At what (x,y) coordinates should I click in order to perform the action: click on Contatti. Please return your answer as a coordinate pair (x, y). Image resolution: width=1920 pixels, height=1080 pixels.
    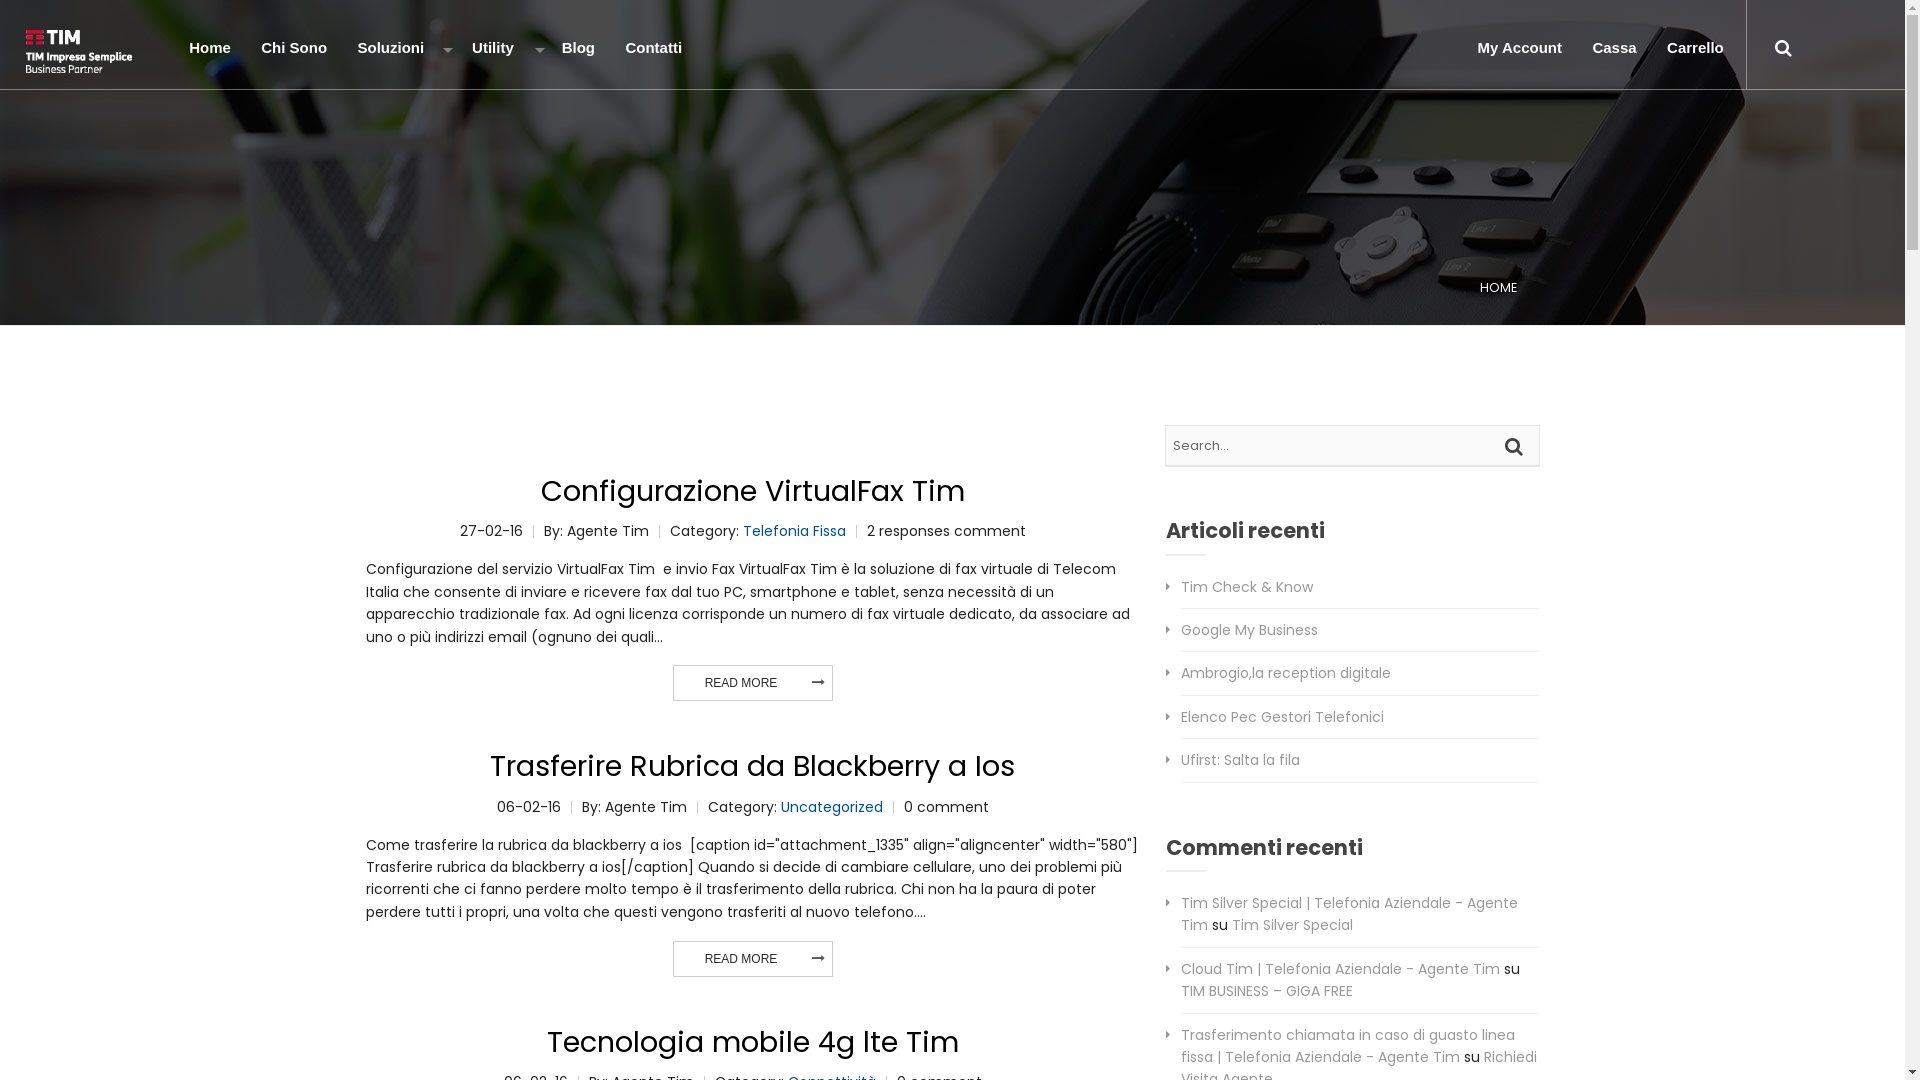
    Looking at the image, I should click on (652, 52).